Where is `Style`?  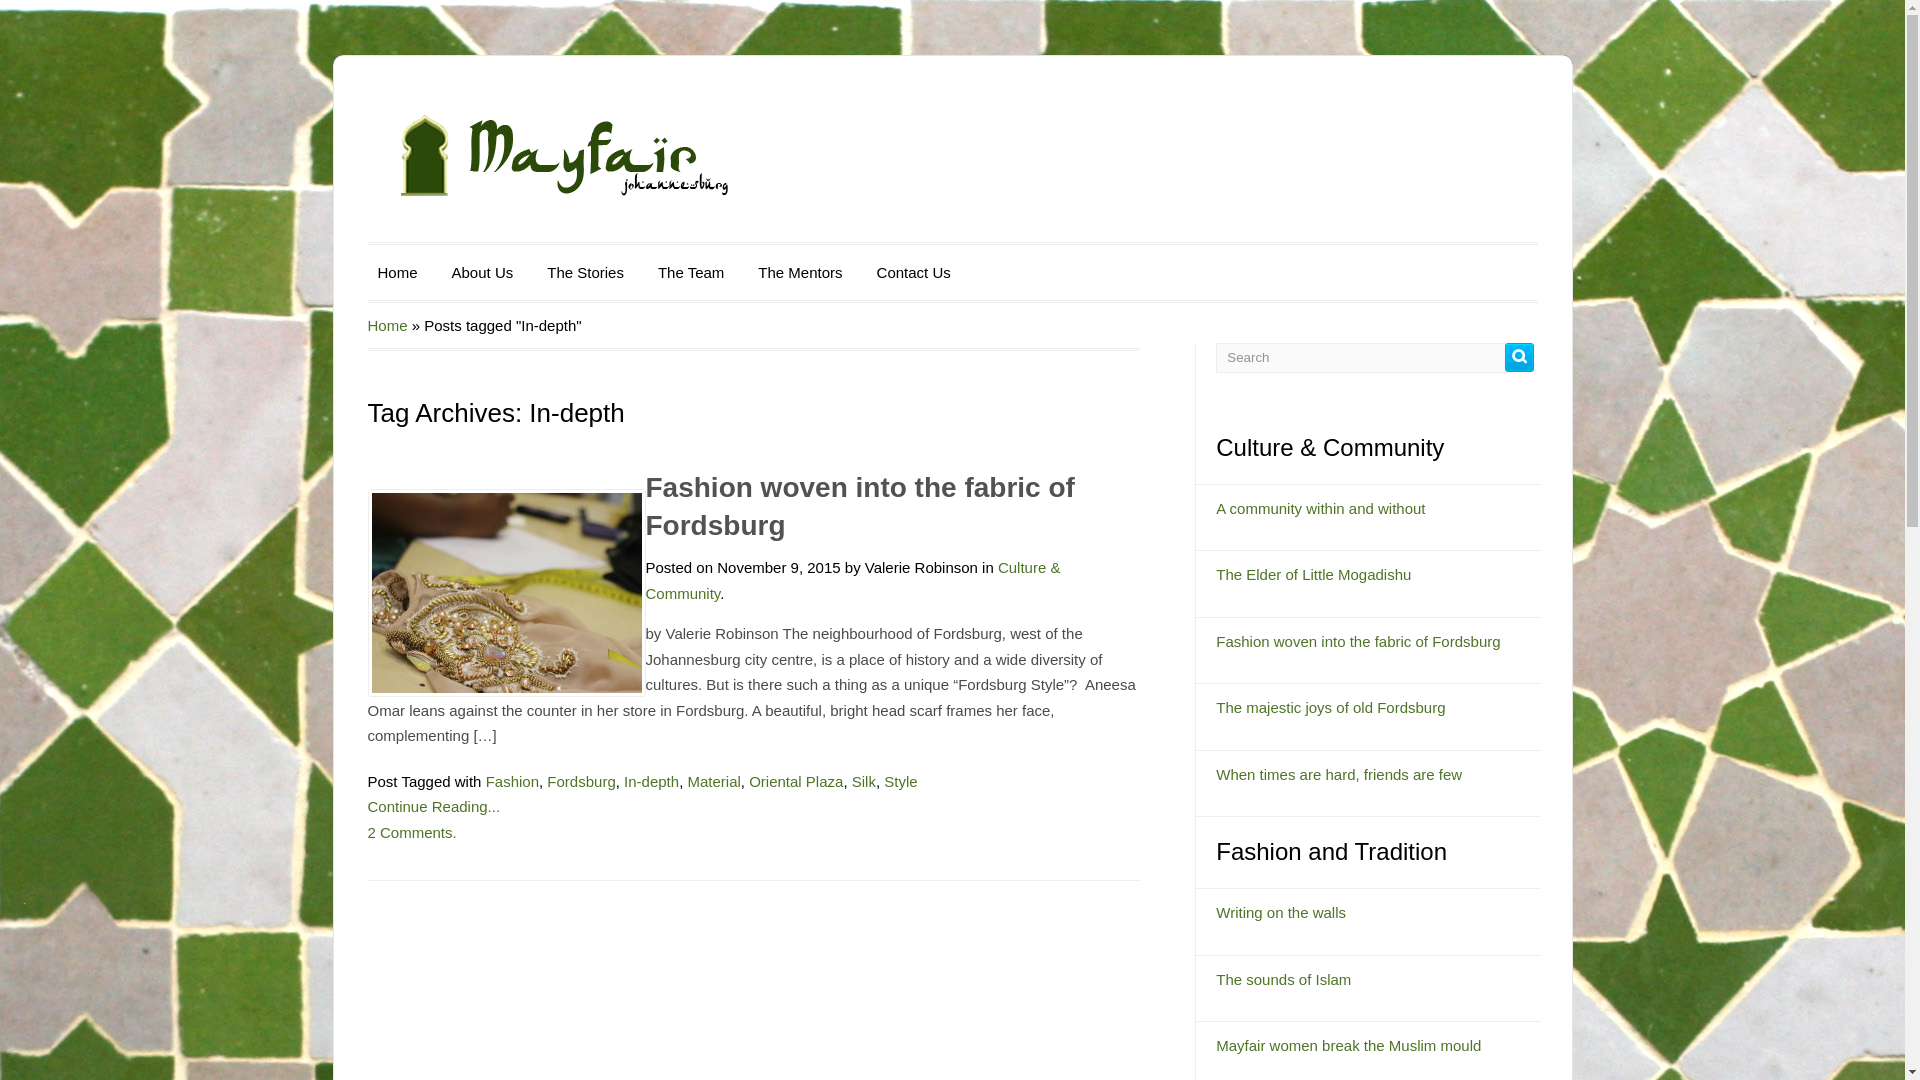 Style is located at coordinates (900, 794).